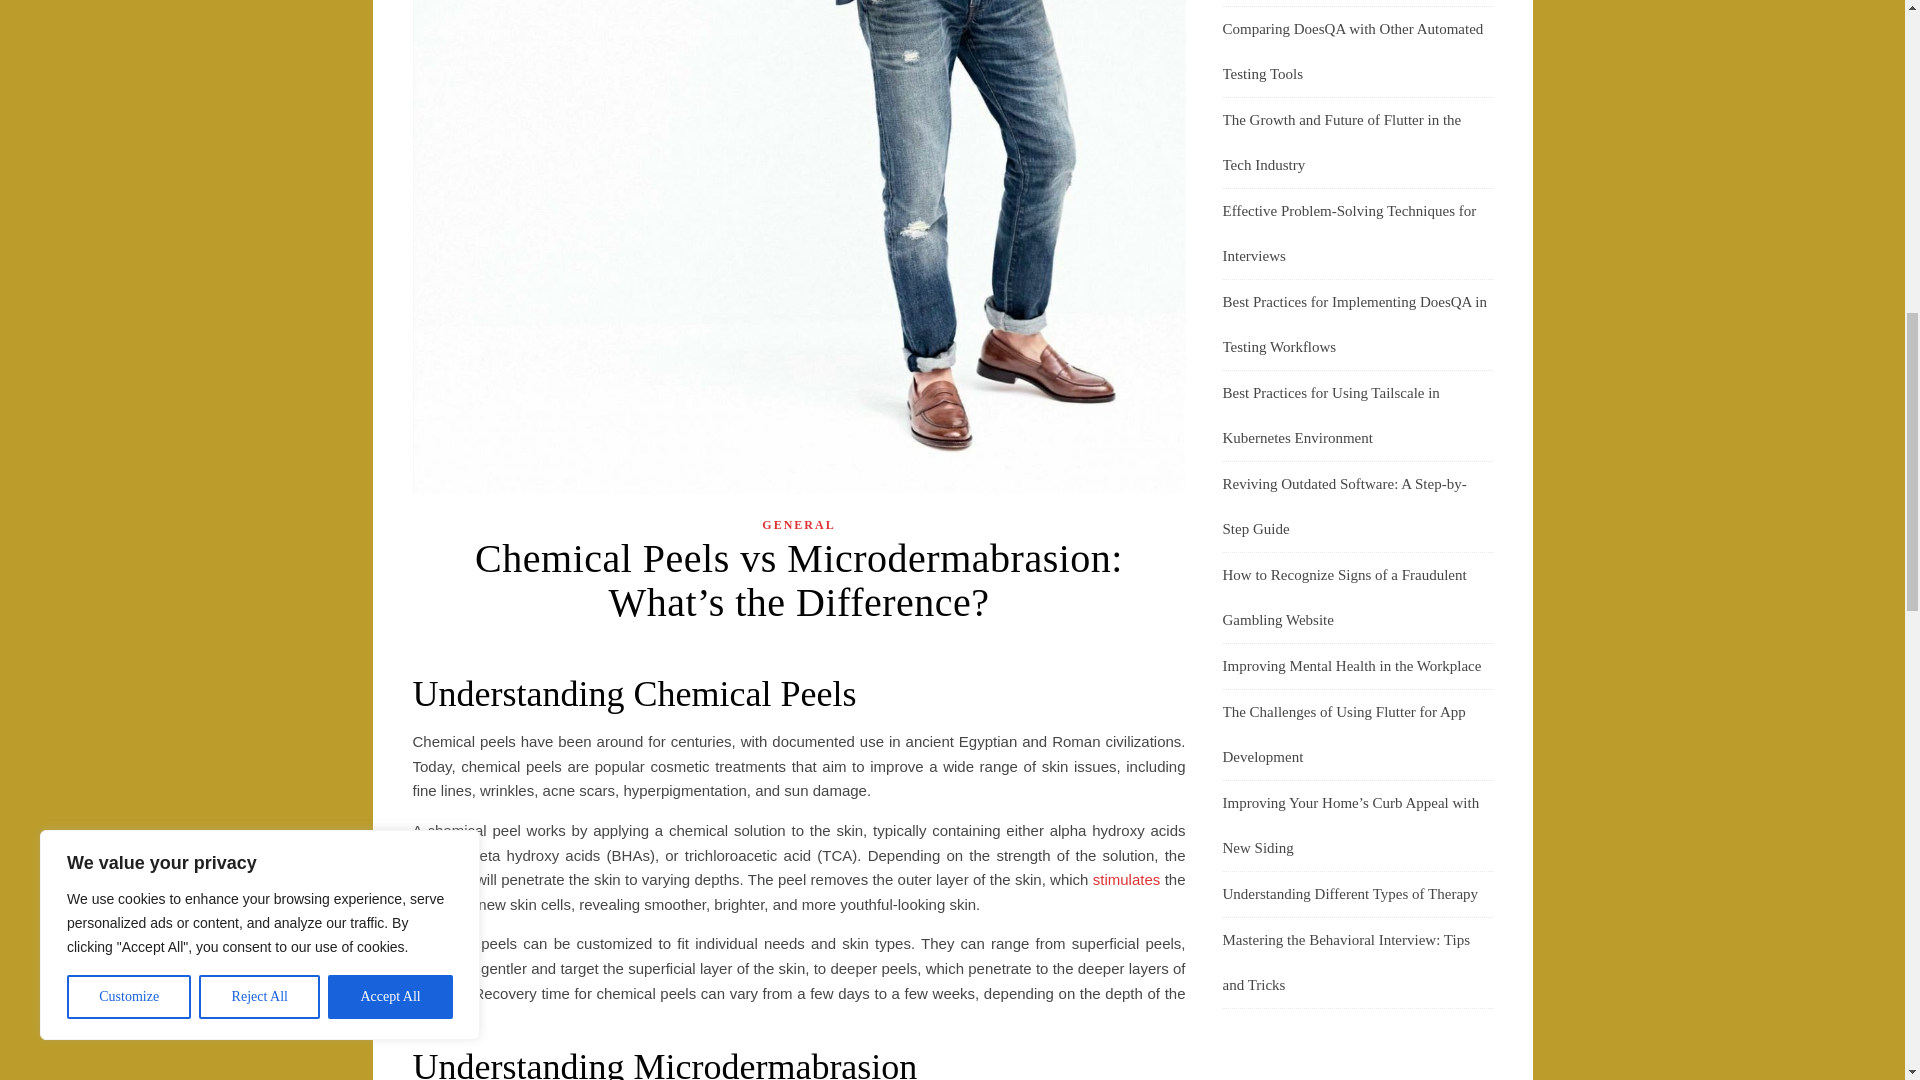  I want to click on stimulates, so click(1126, 878).